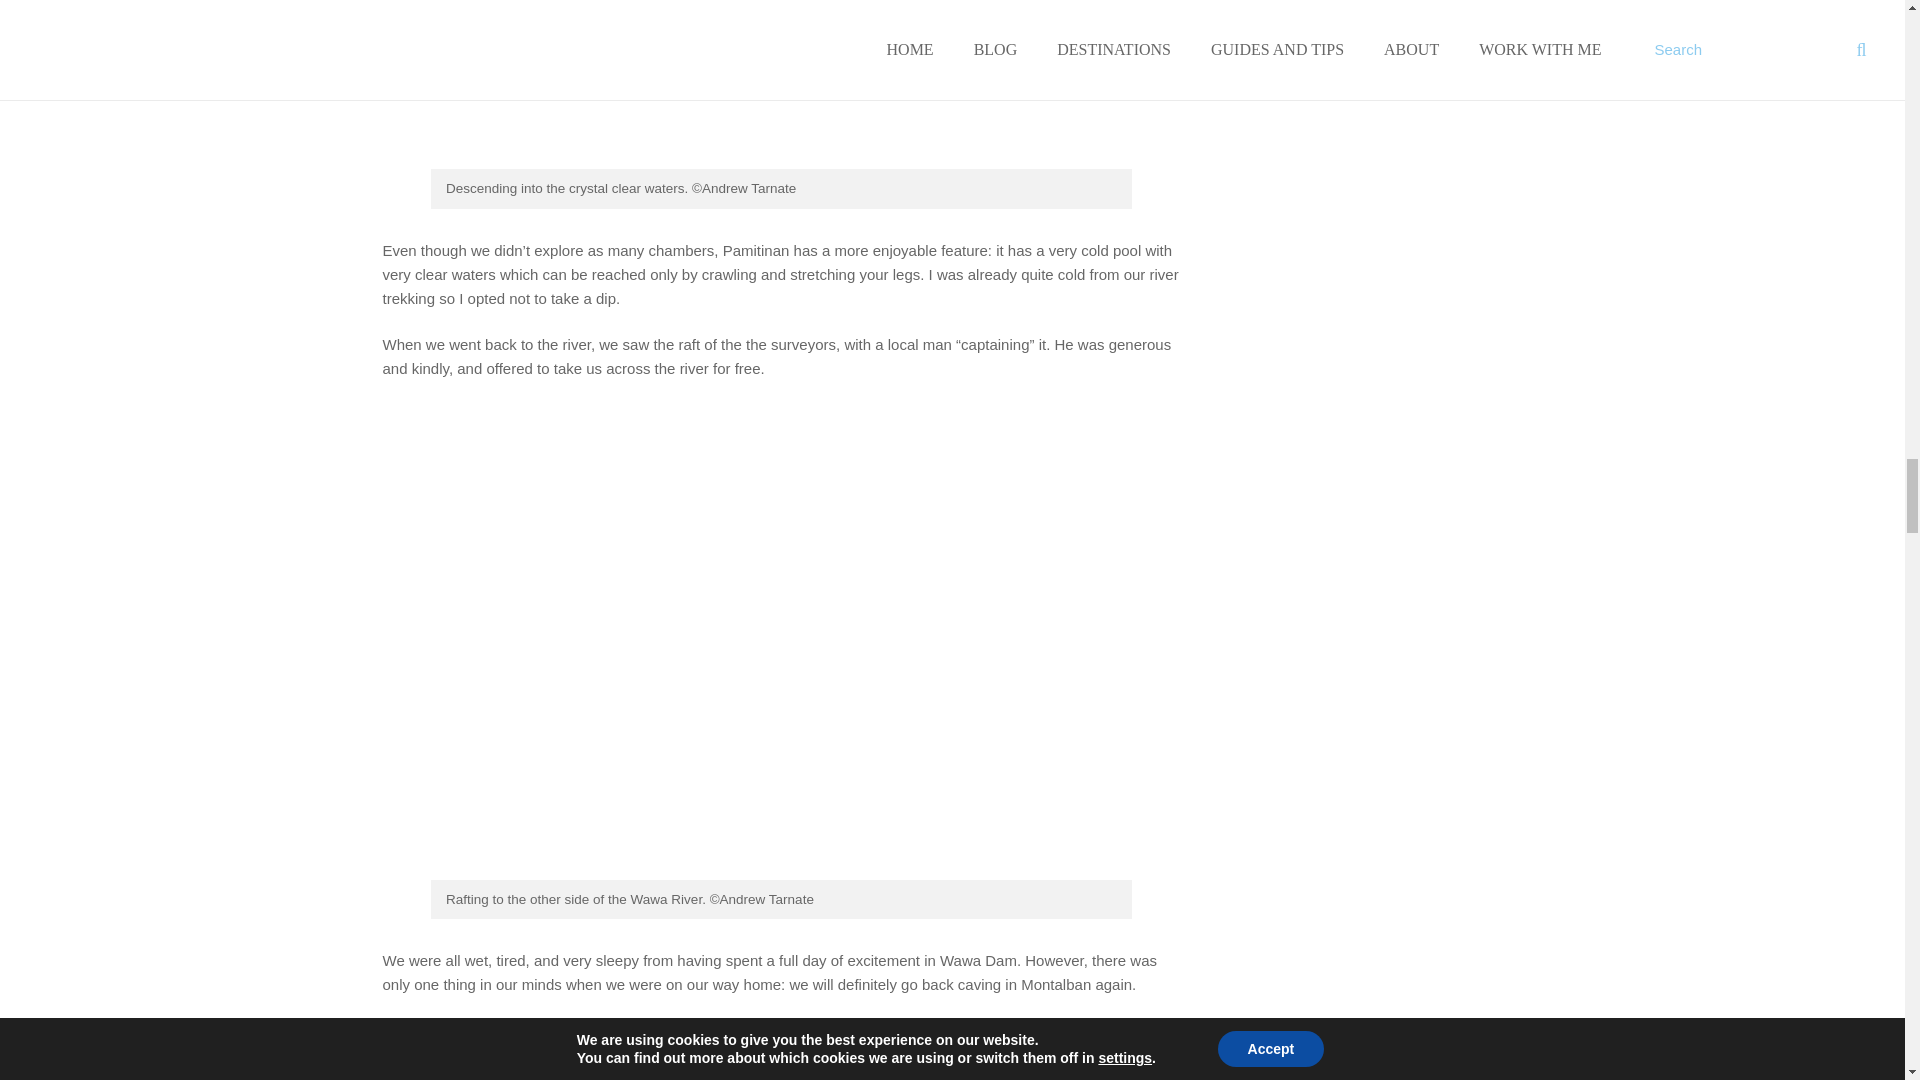 This screenshot has width=1920, height=1080. What do you see at coordinates (776, 84) in the screenshot?
I see `pool-cave` at bounding box center [776, 84].